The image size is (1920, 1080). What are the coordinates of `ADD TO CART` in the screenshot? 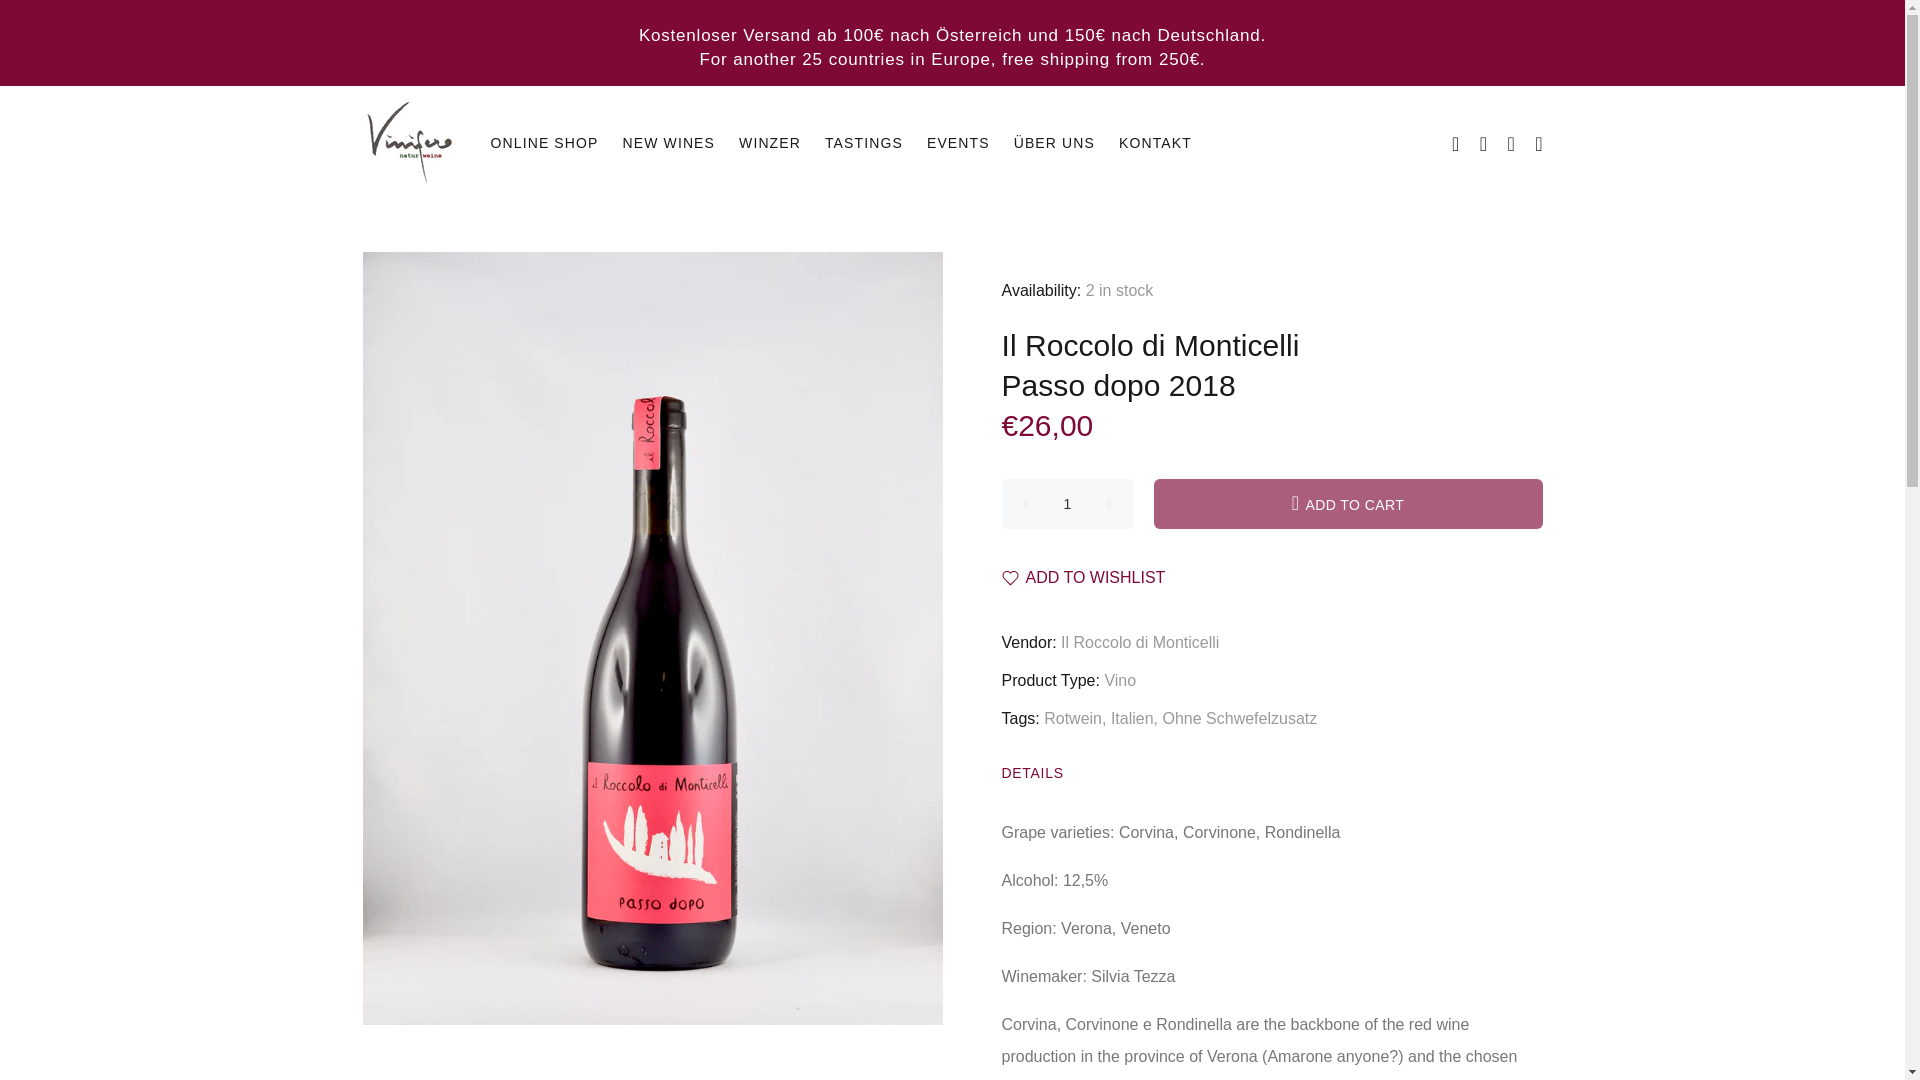 It's located at (1348, 504).